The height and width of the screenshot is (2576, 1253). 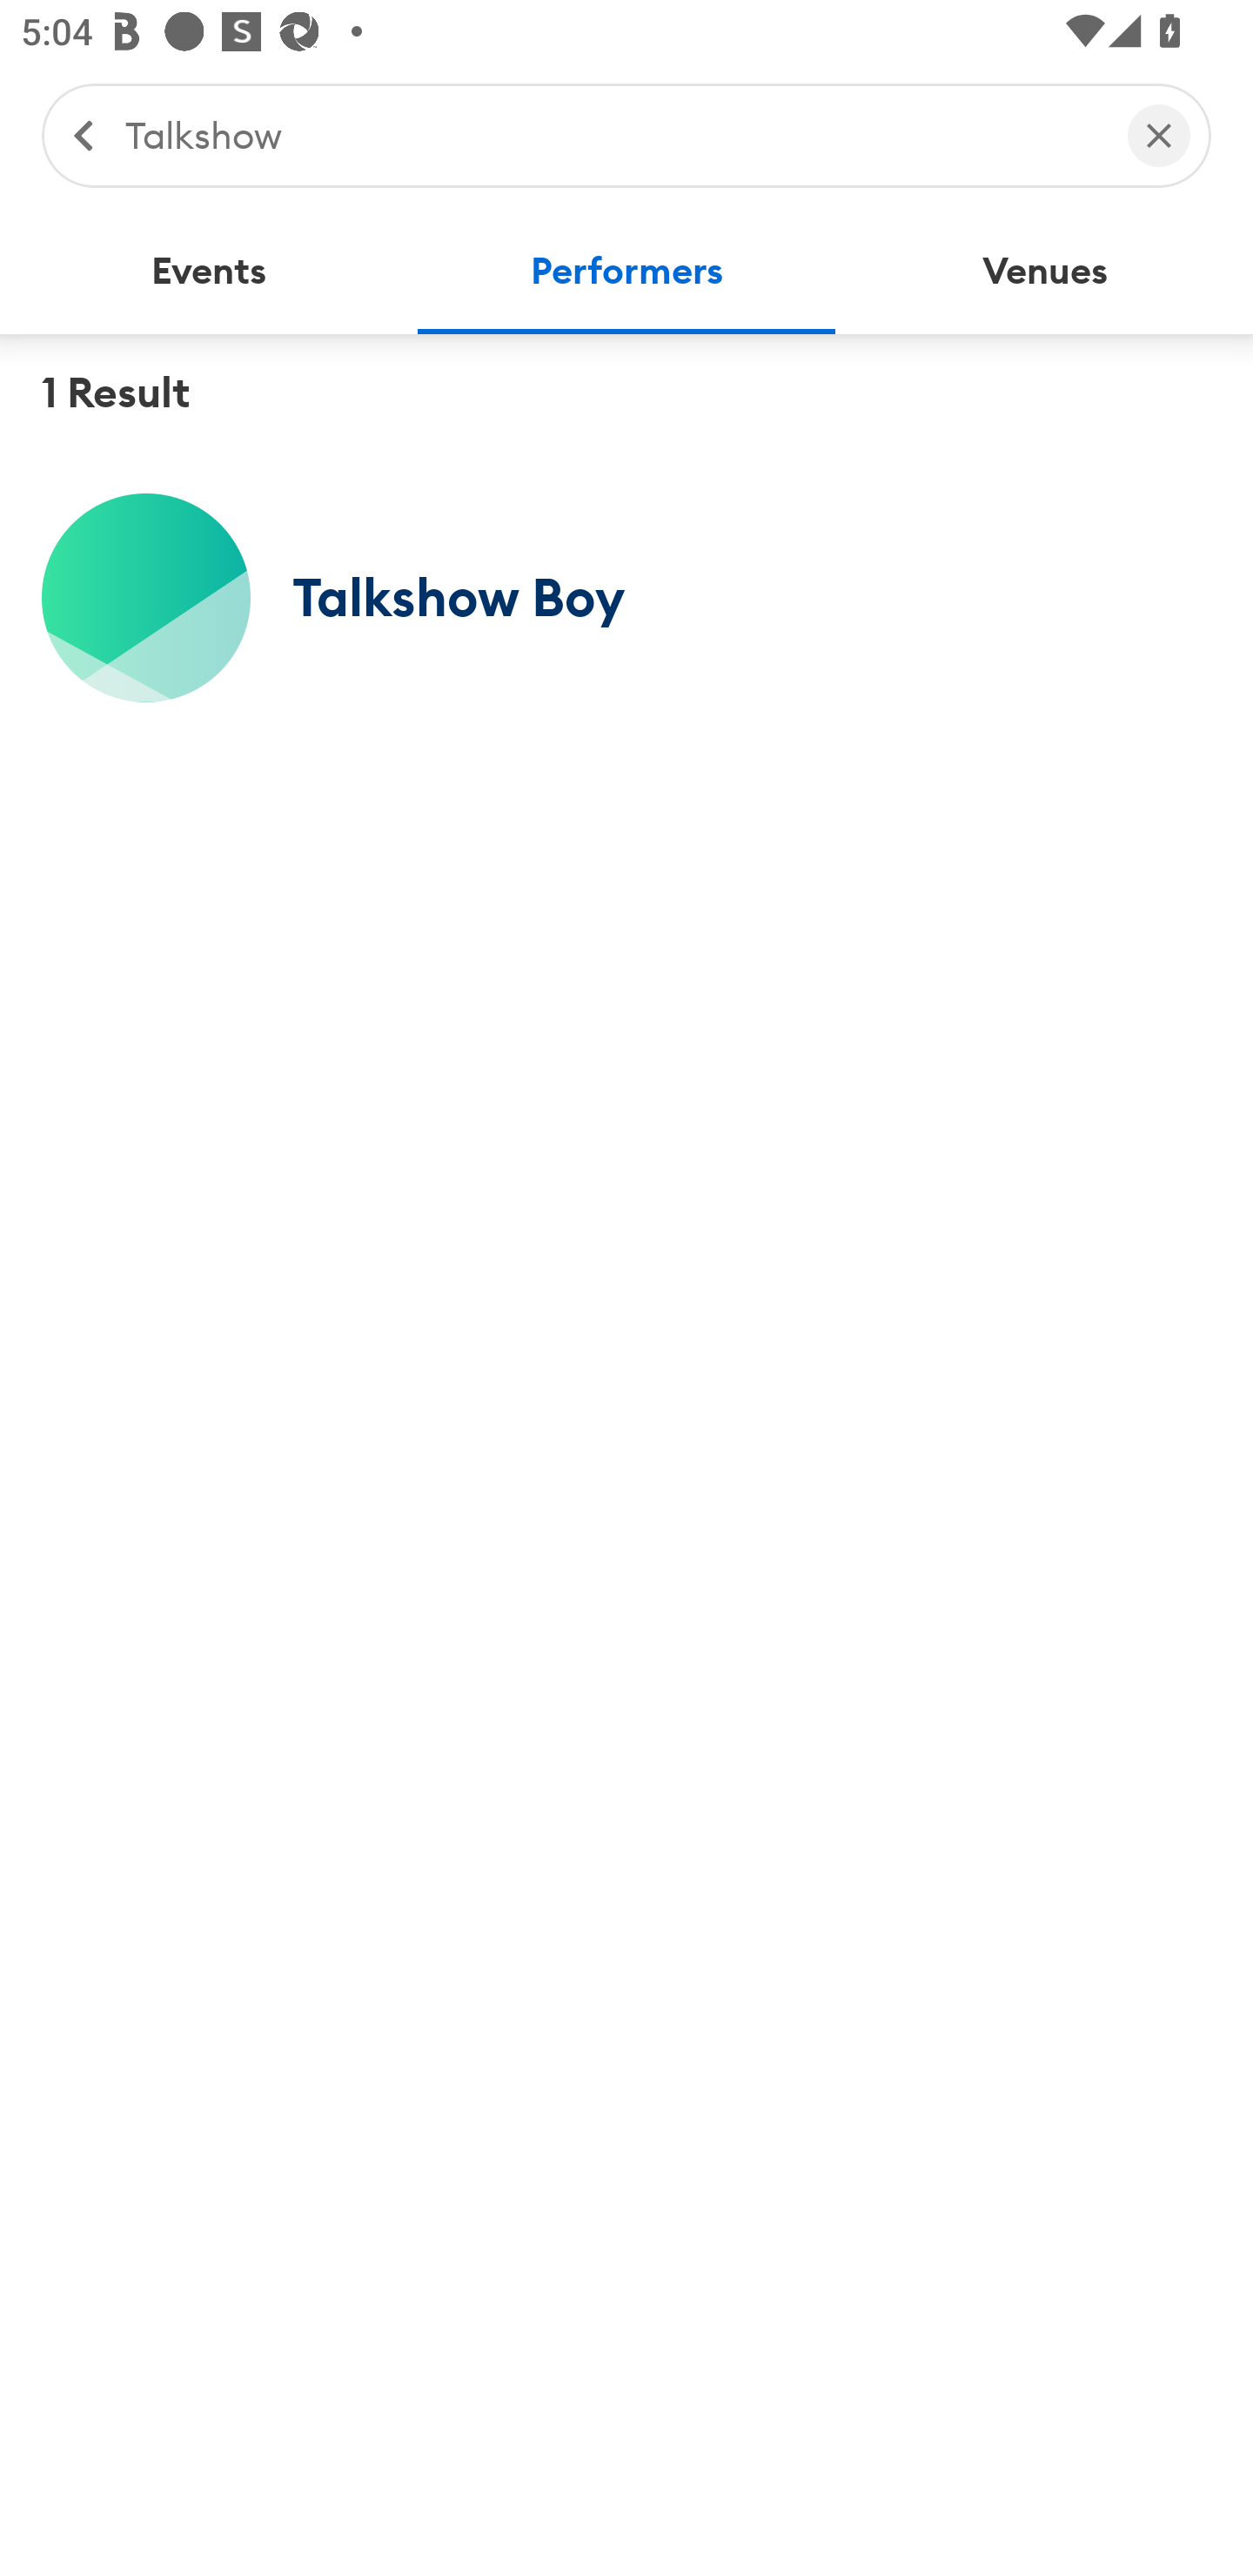 What do you see at coordinates (611, 134) in the screenshot?
I see `Talkshow` at bounding box center [611, 134].